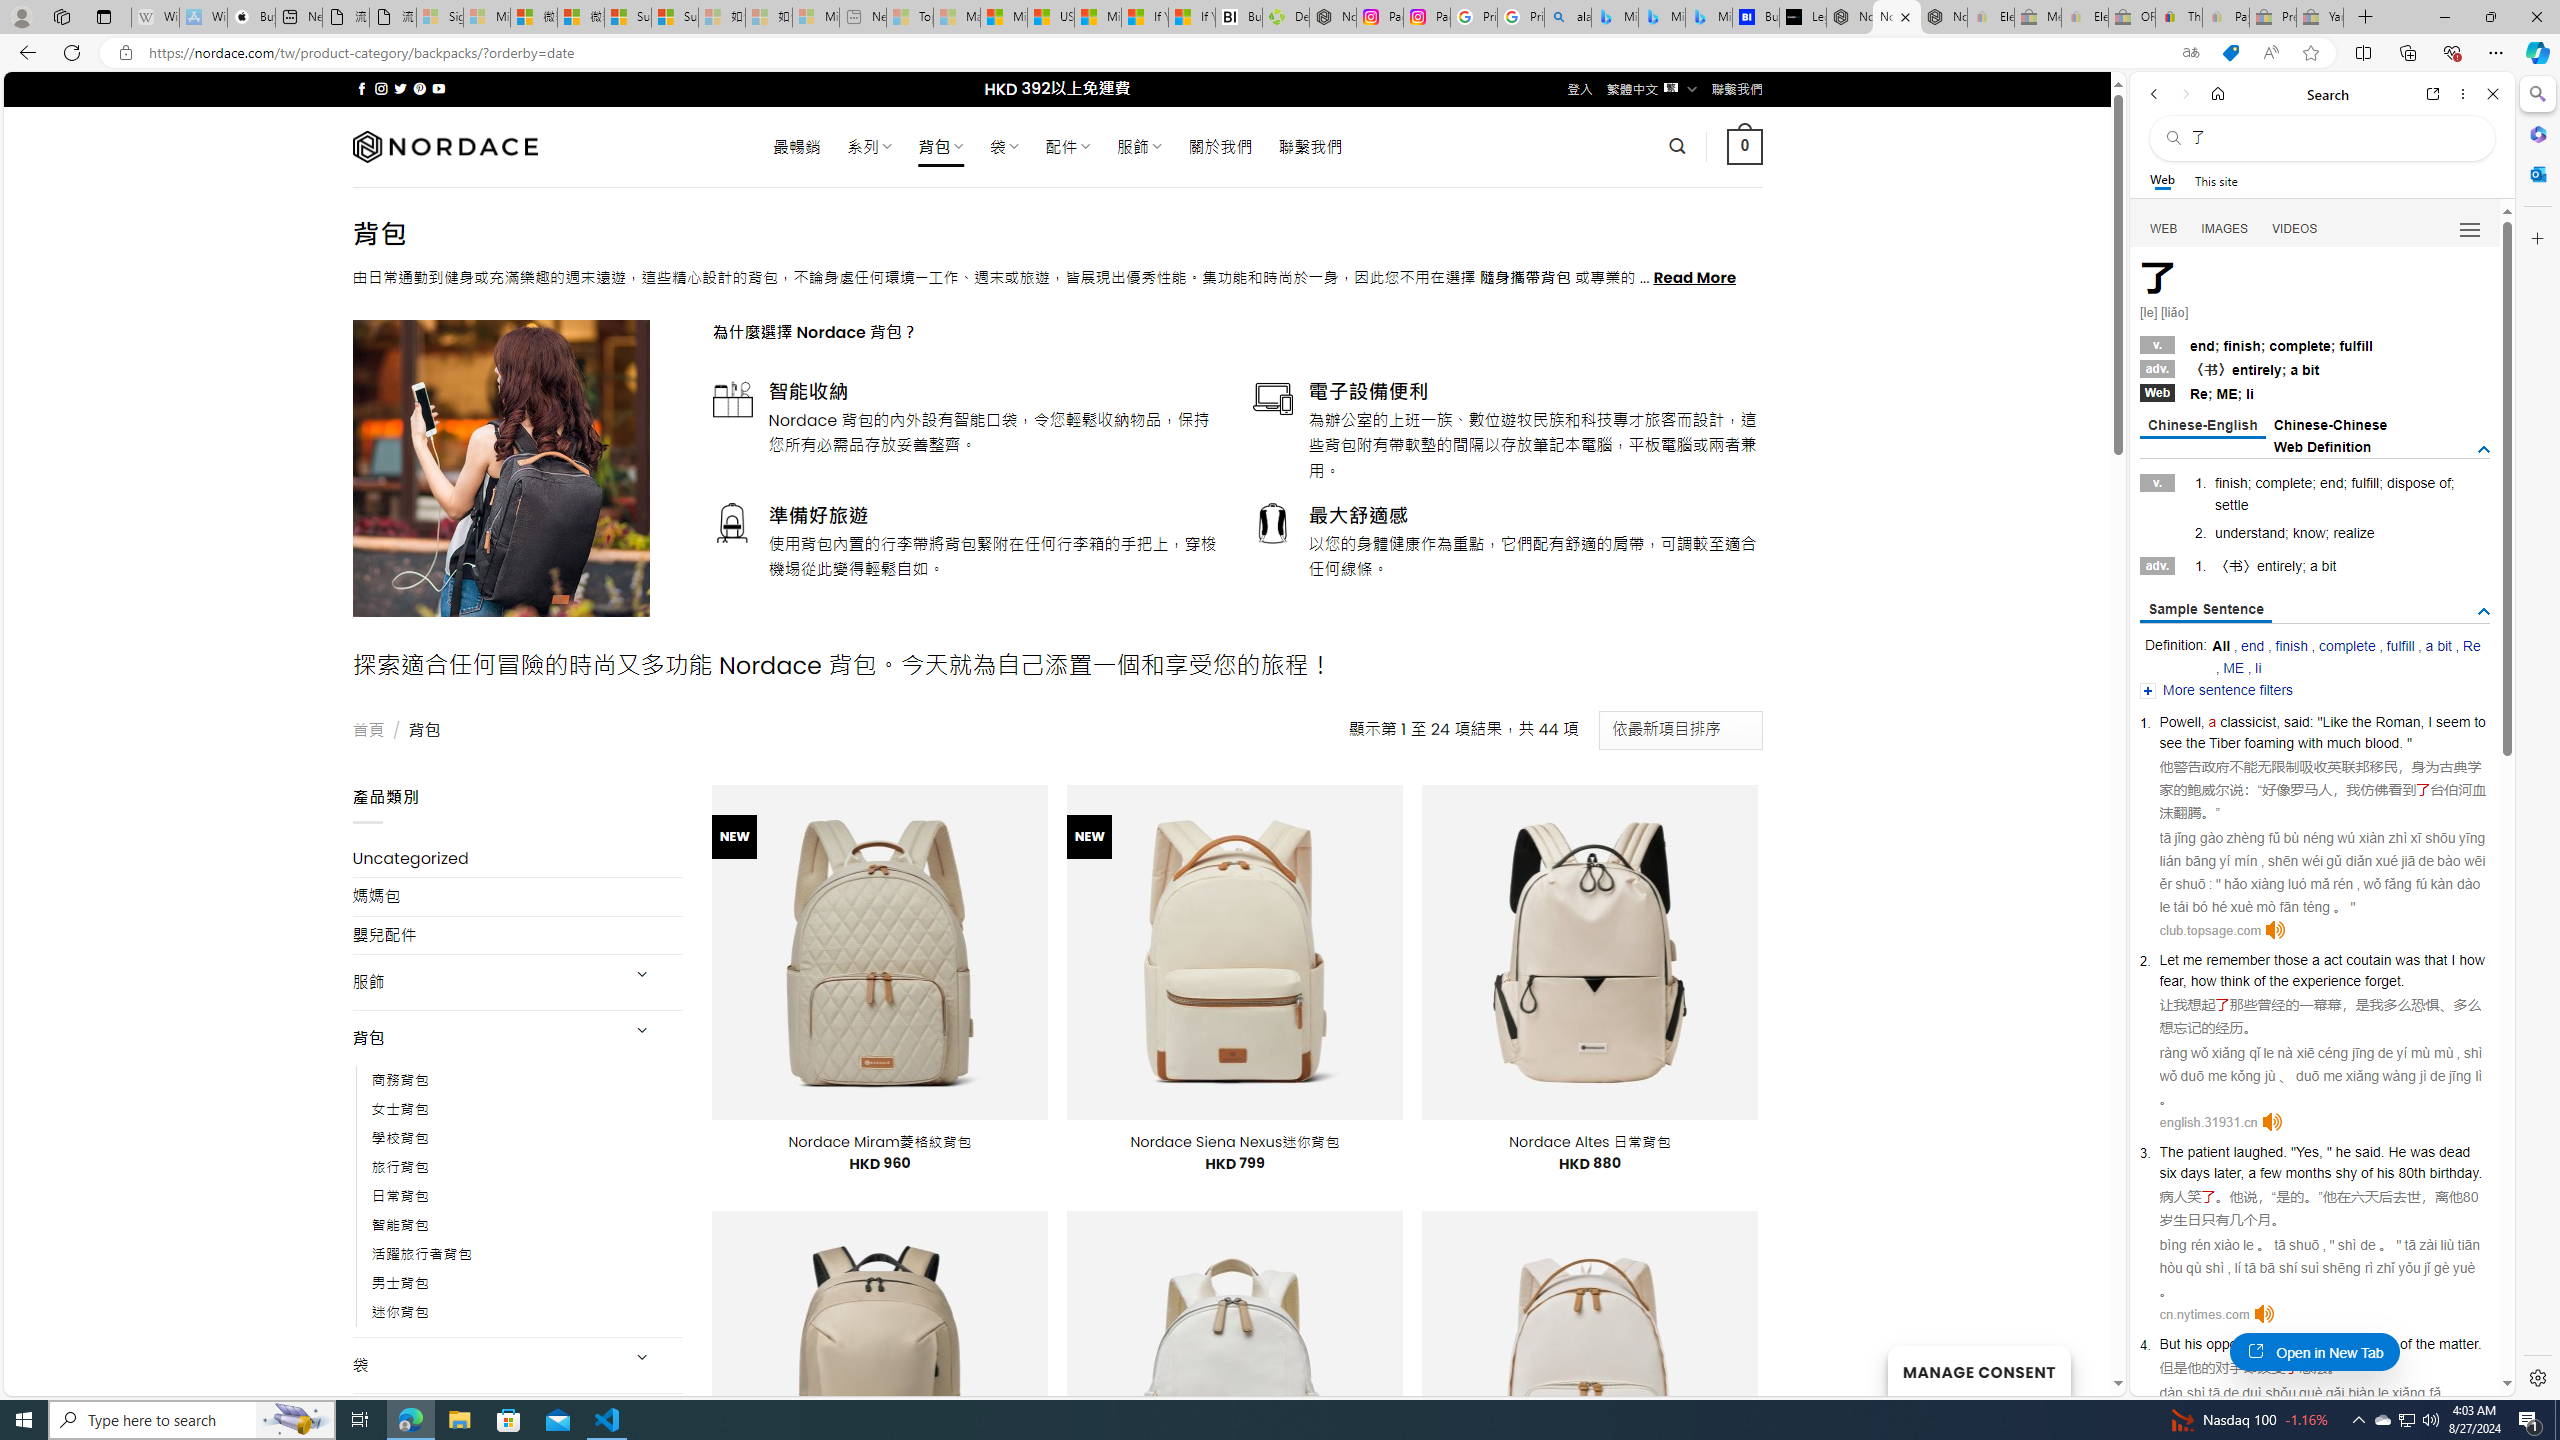  Describe the element at coordinates (2202, 981) in the screenshot. I see `how` at that location.